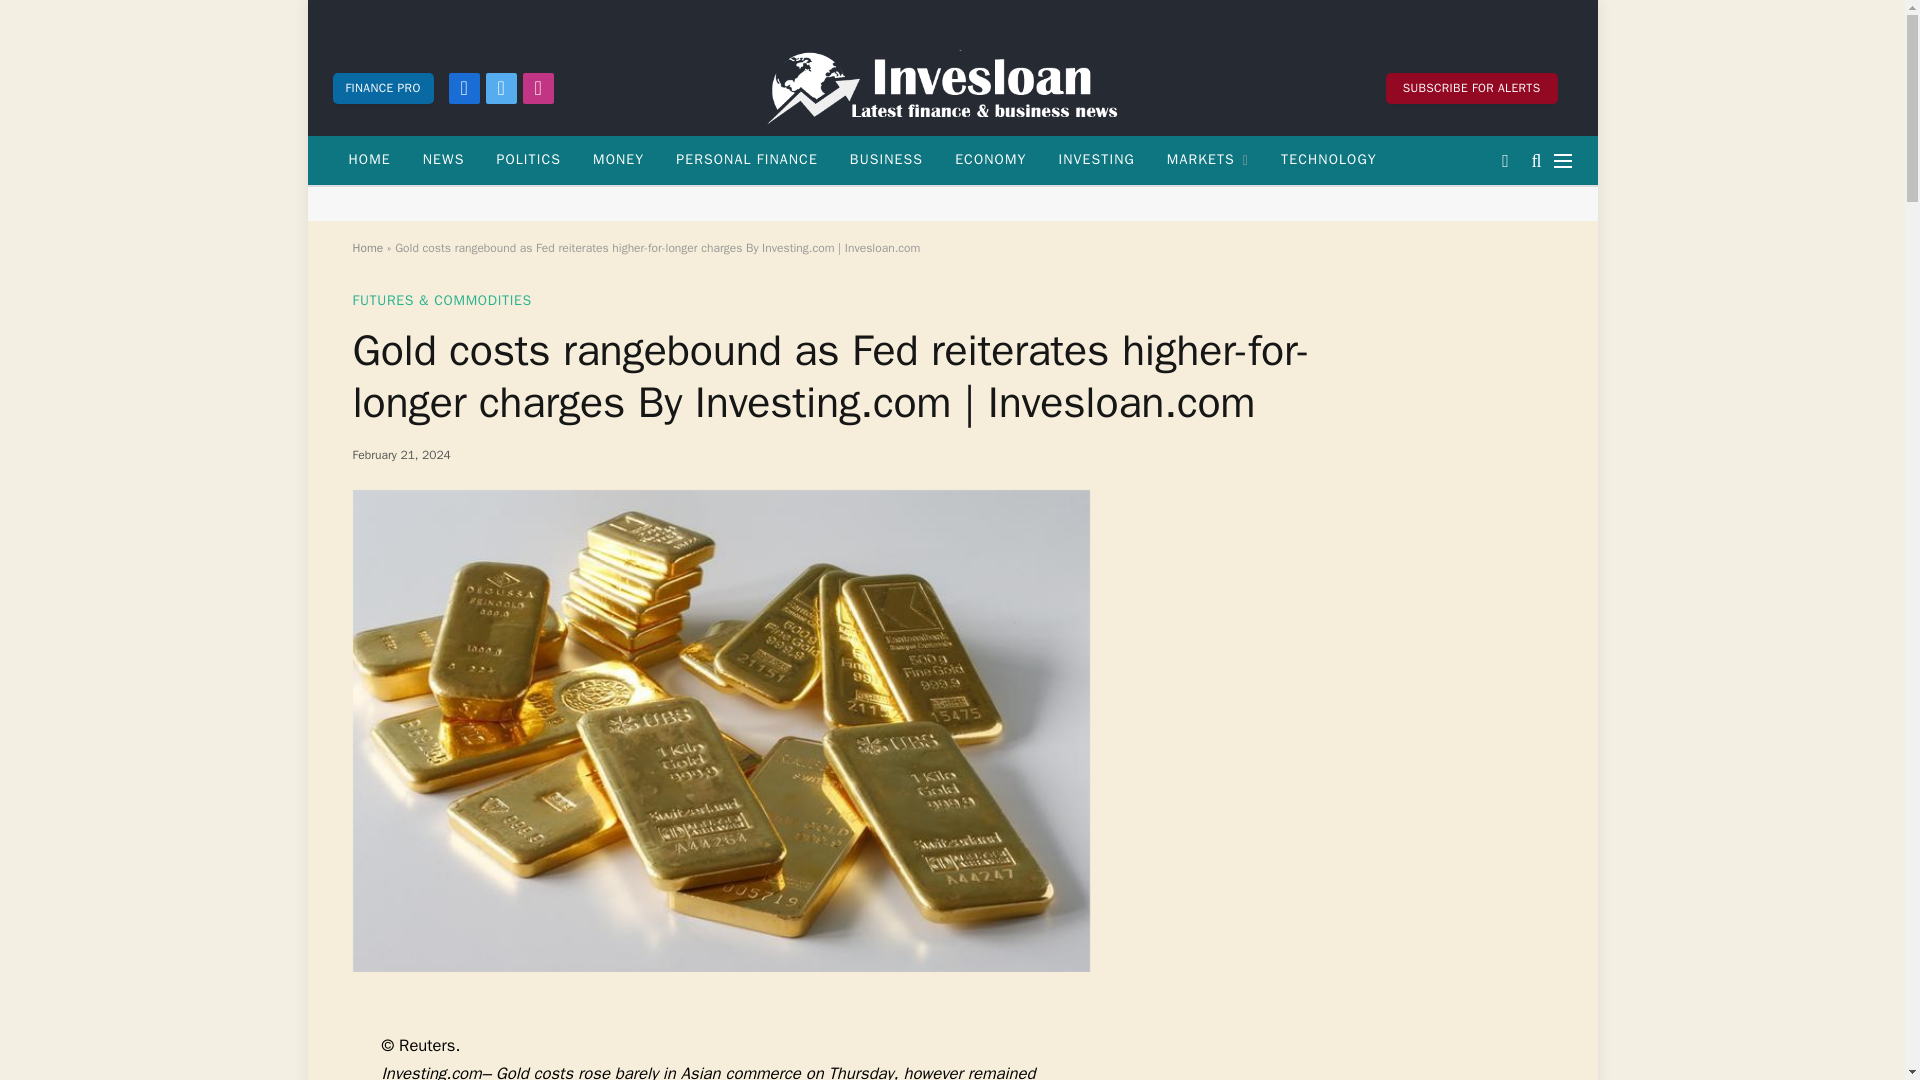  What do you see at coordinates (366, 247) in the screenshot?
I see `Home` at bounding box center [366, 247].